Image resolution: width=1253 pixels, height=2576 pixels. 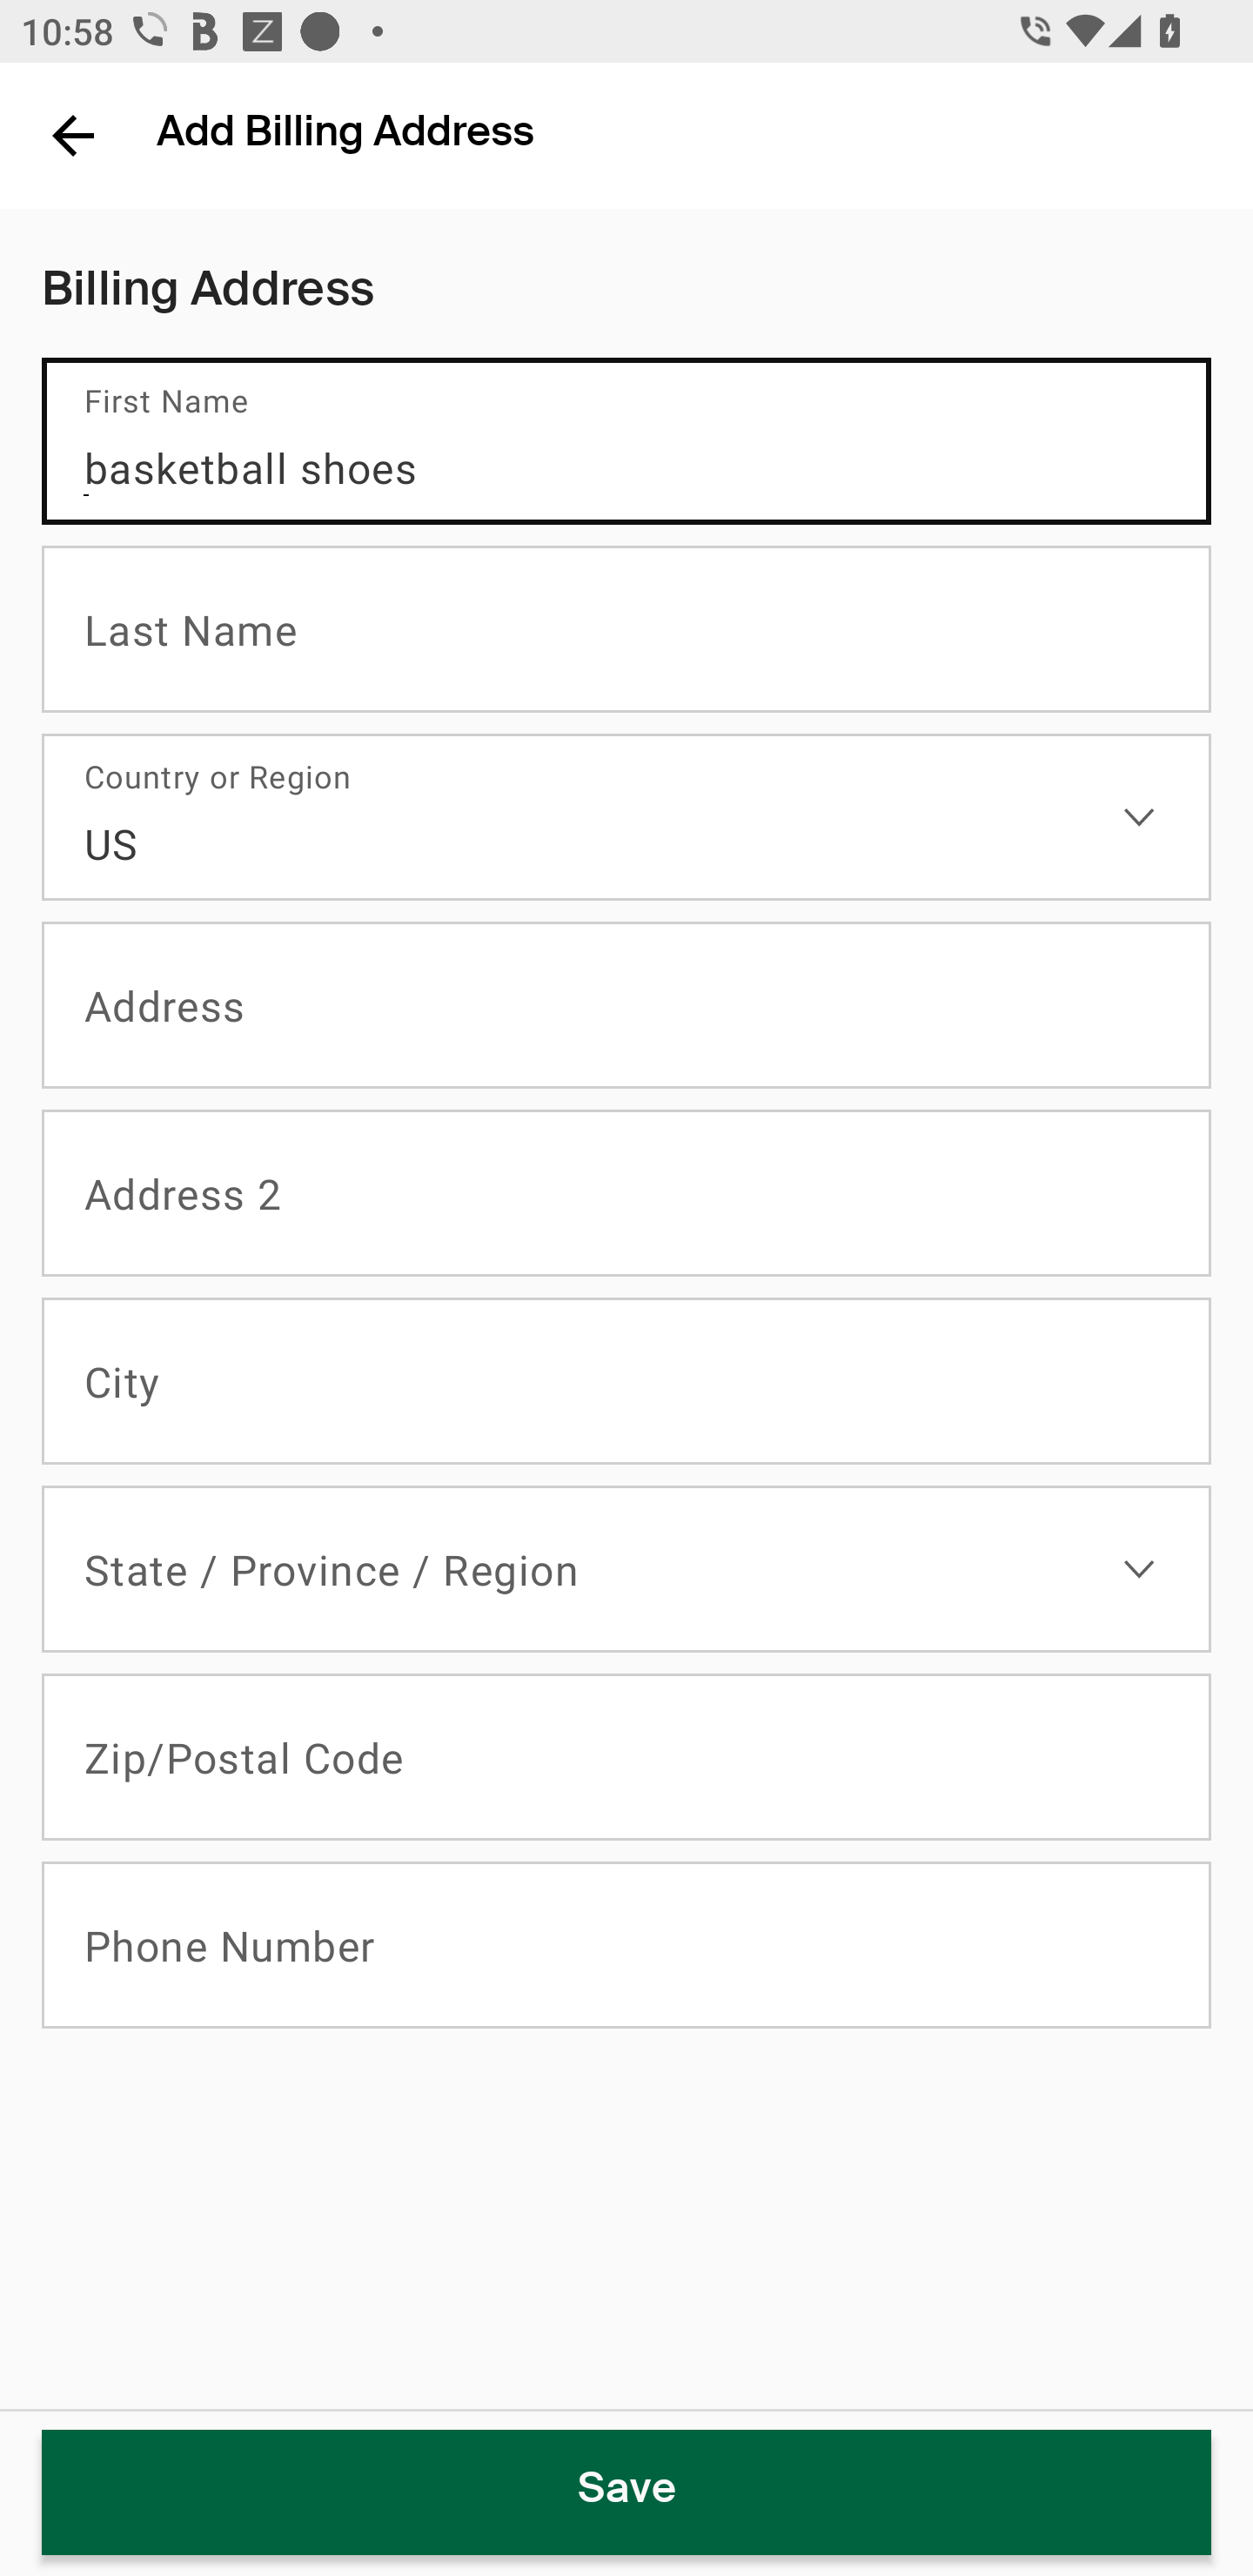 I want to click on Address 2, so click(x=626, y=1194).